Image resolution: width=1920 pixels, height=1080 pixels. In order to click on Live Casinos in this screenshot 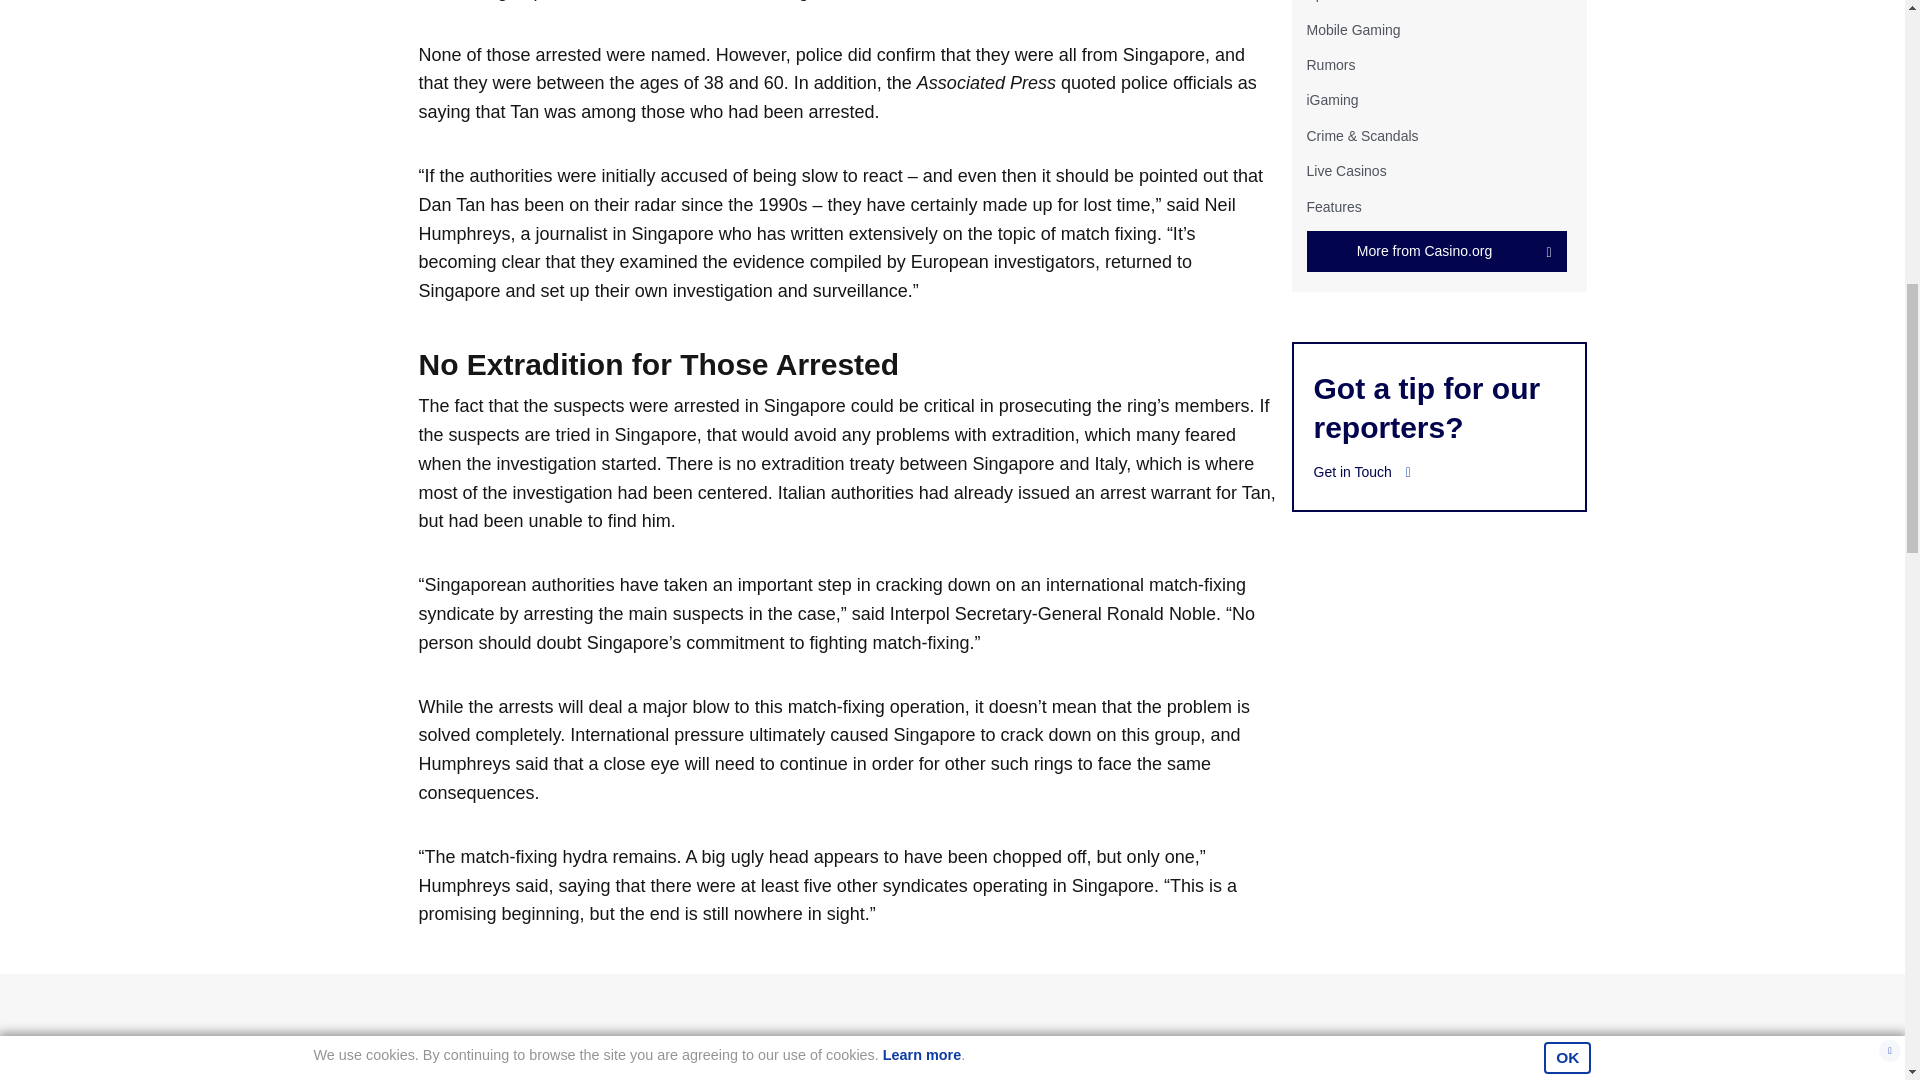, I will do `click(1346, 171)`.